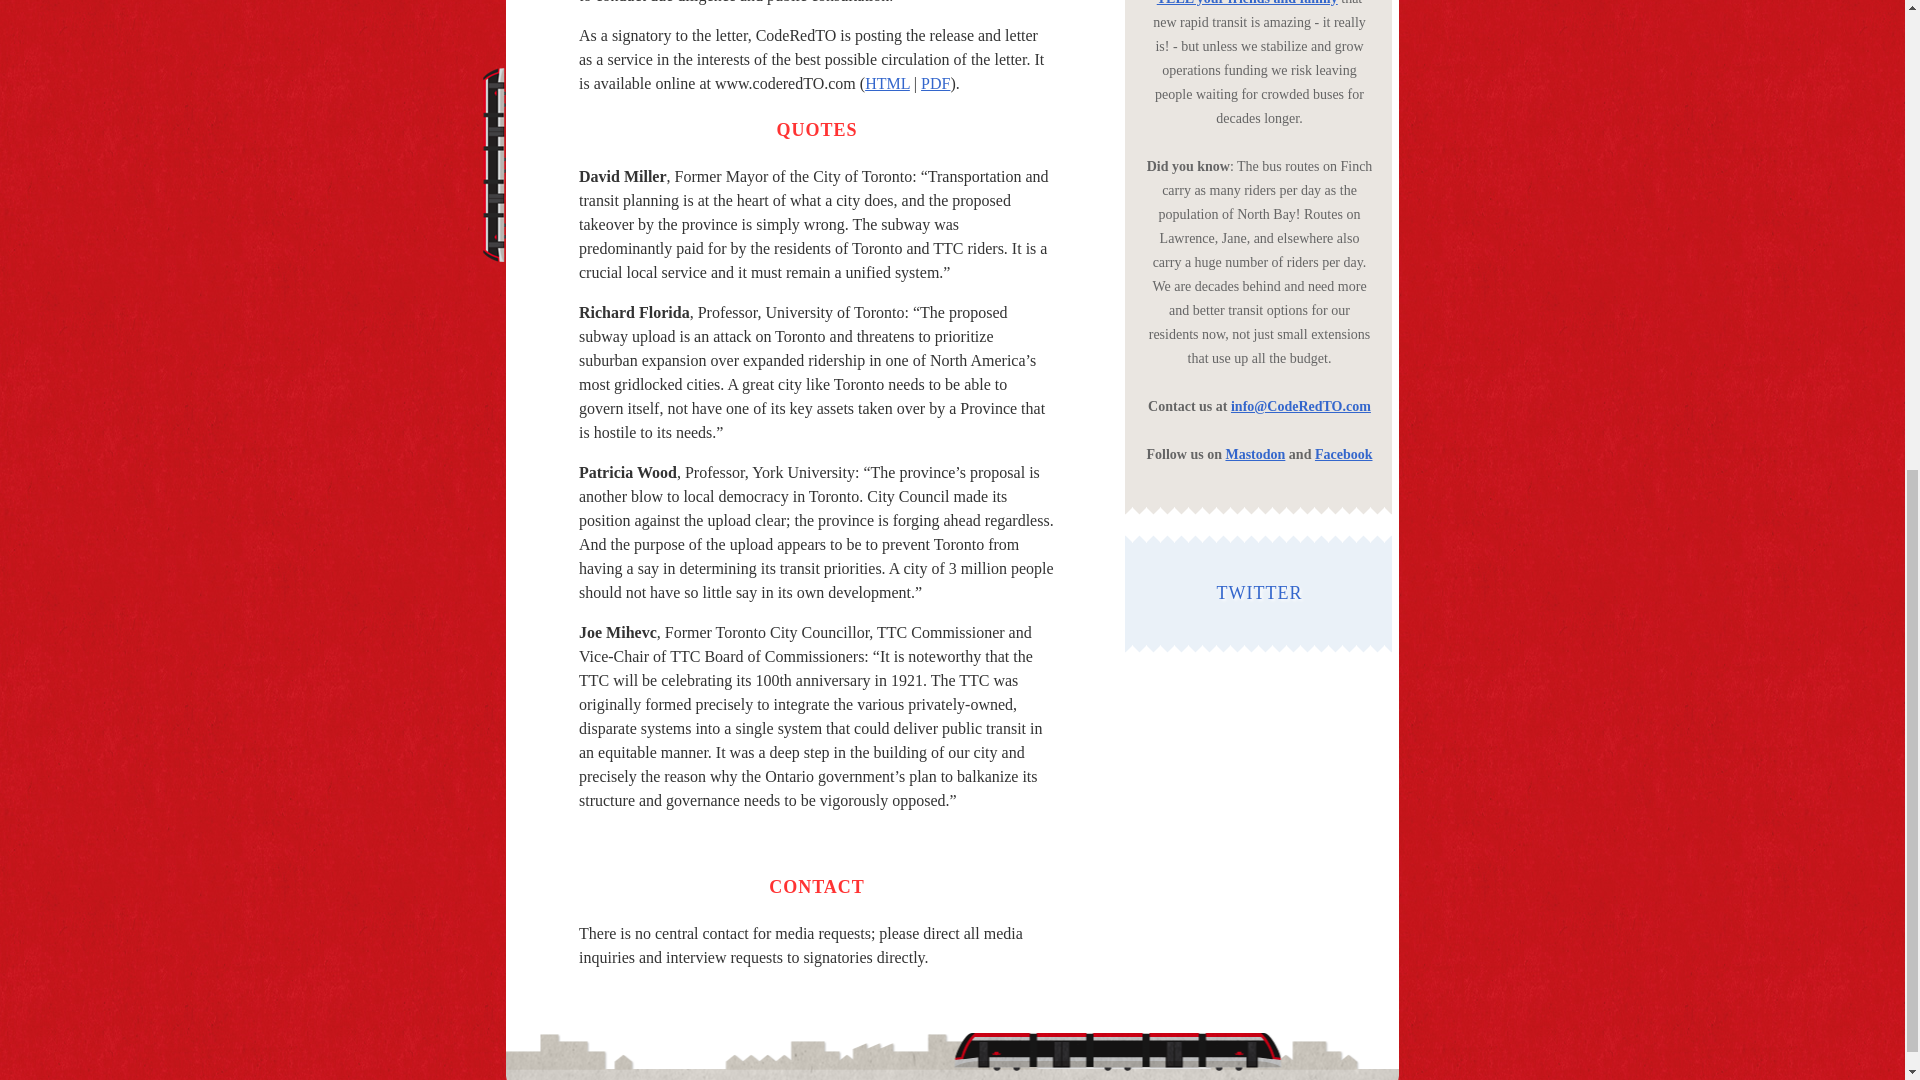 This screenshot has height=1080, width=1920. Describe the element at coordinates (1344, 454) in the screenshot. I see `Facebook` at that location.